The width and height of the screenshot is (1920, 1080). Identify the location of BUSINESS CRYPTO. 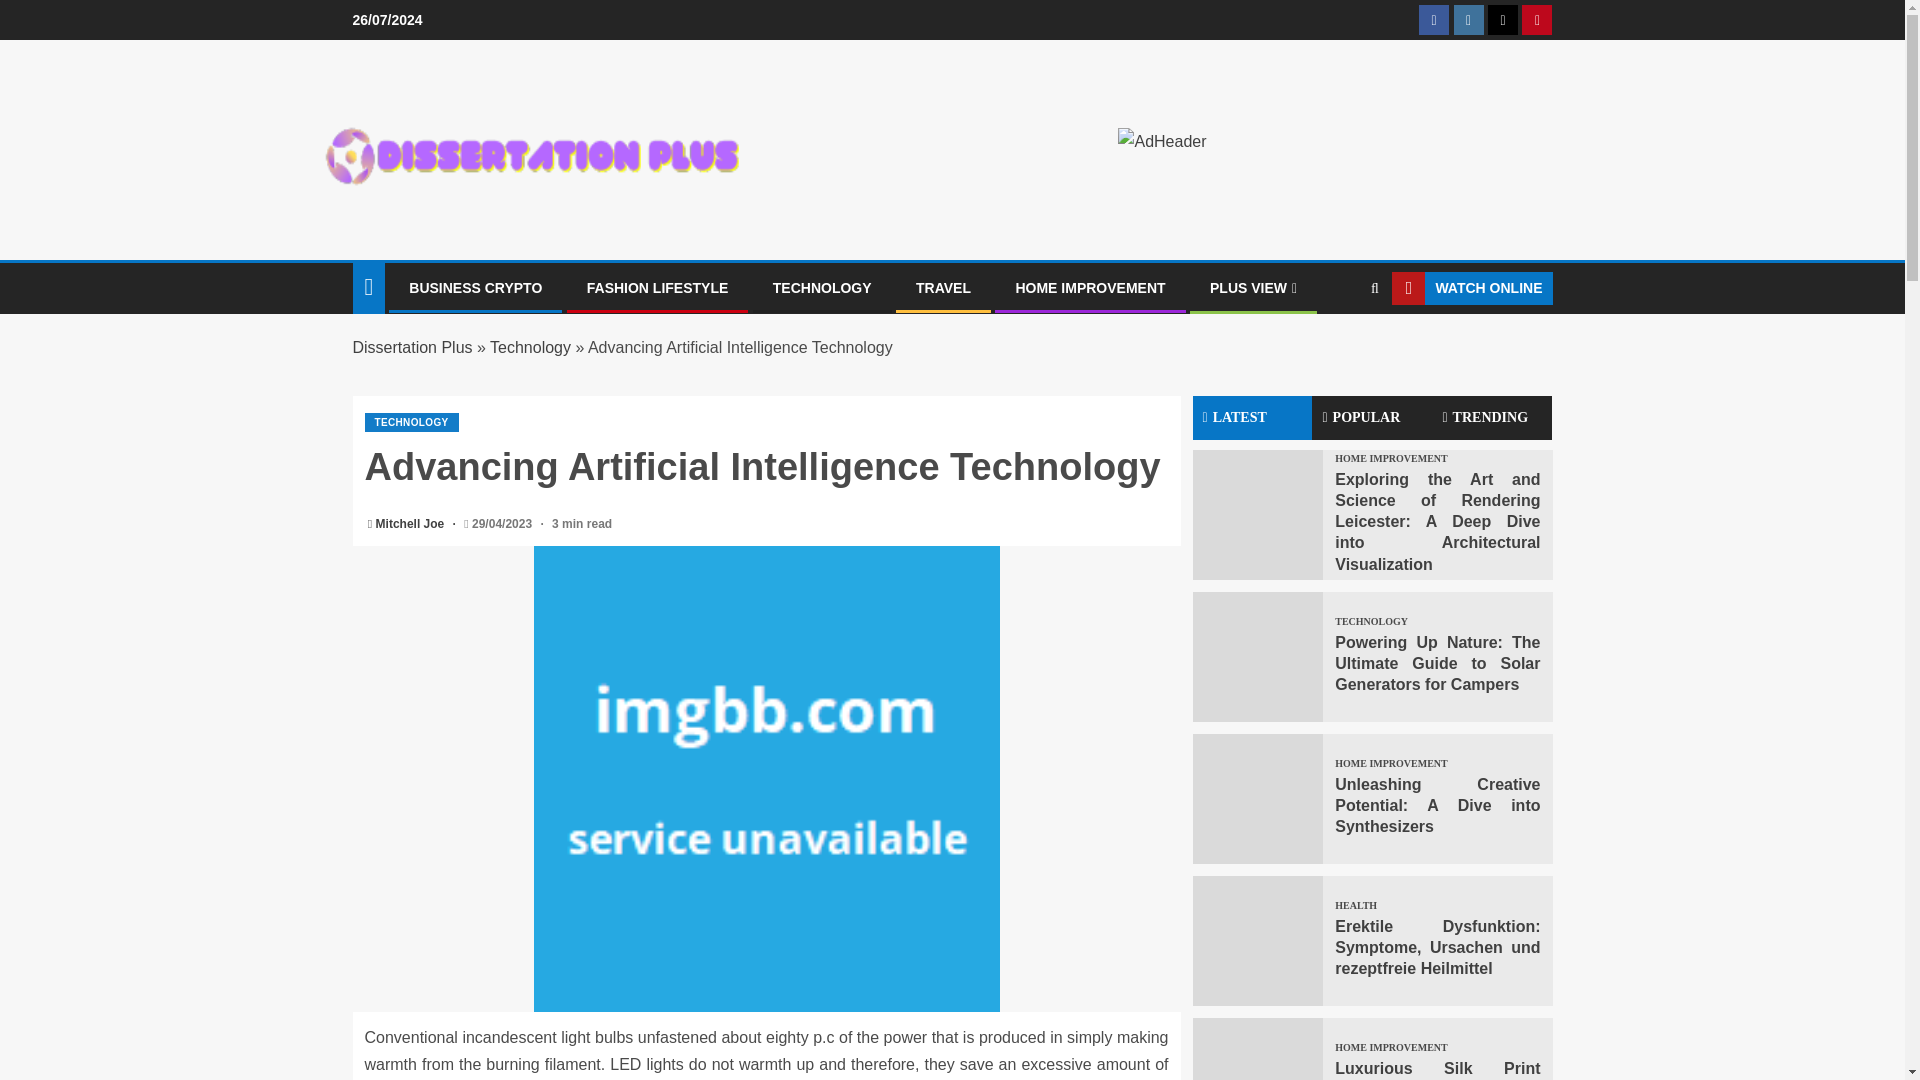
(474, 287).